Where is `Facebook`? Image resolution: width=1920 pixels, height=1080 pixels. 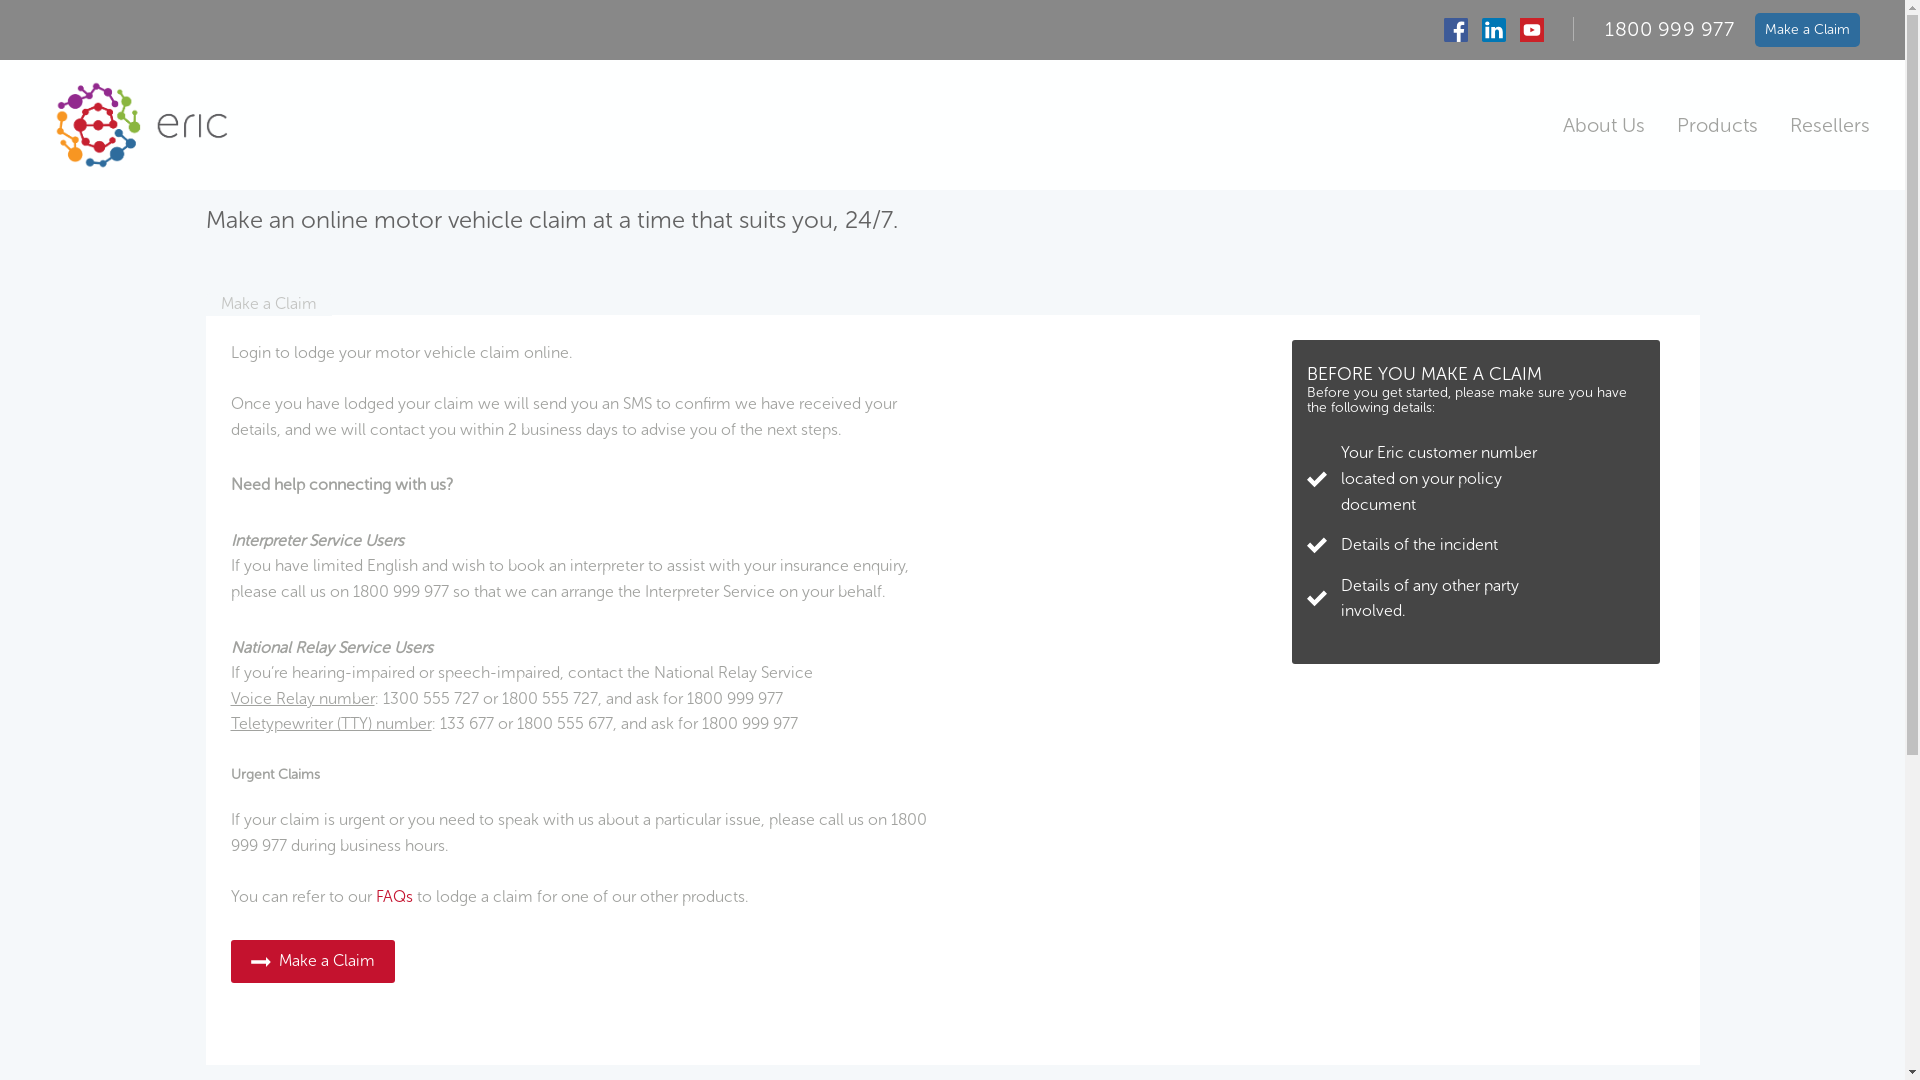
Facebook is located at coordinates (1456, 30).